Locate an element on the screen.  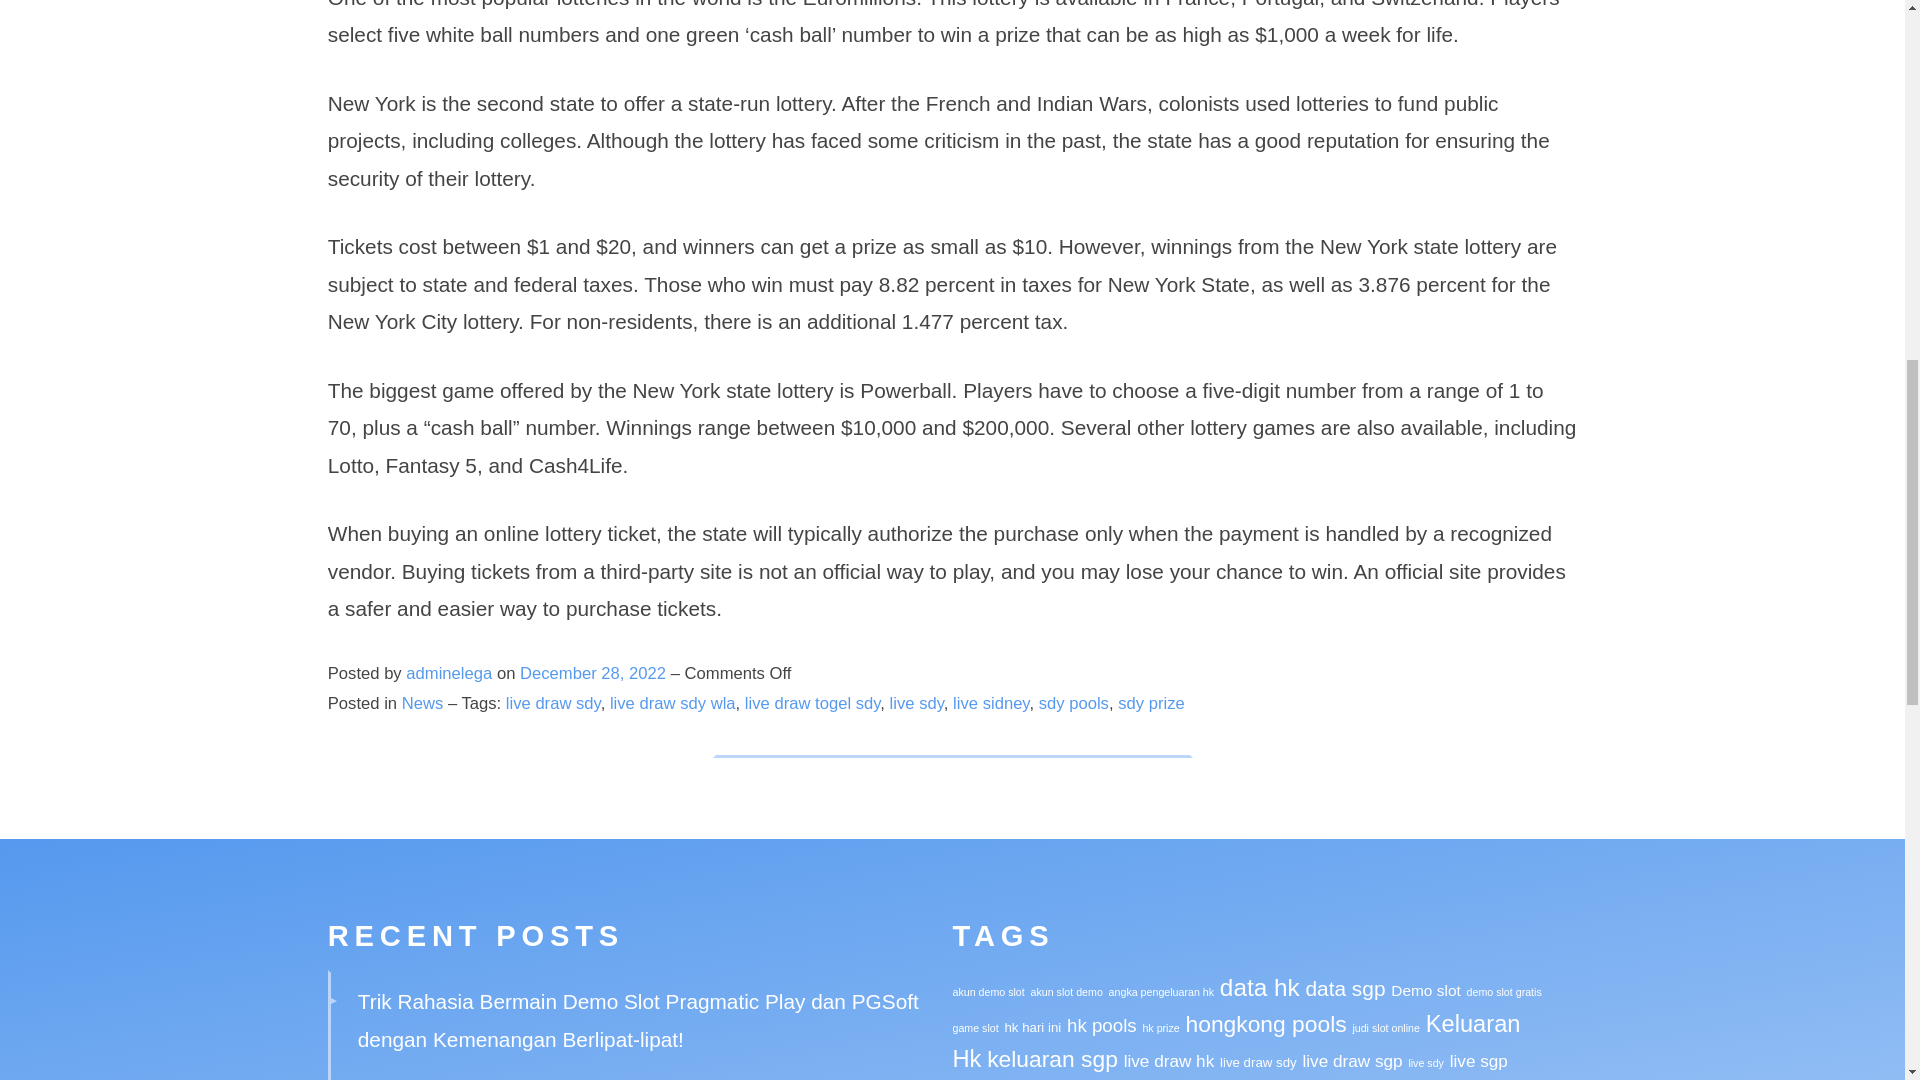
live draw hk is located at coordinates (1169, 1060).